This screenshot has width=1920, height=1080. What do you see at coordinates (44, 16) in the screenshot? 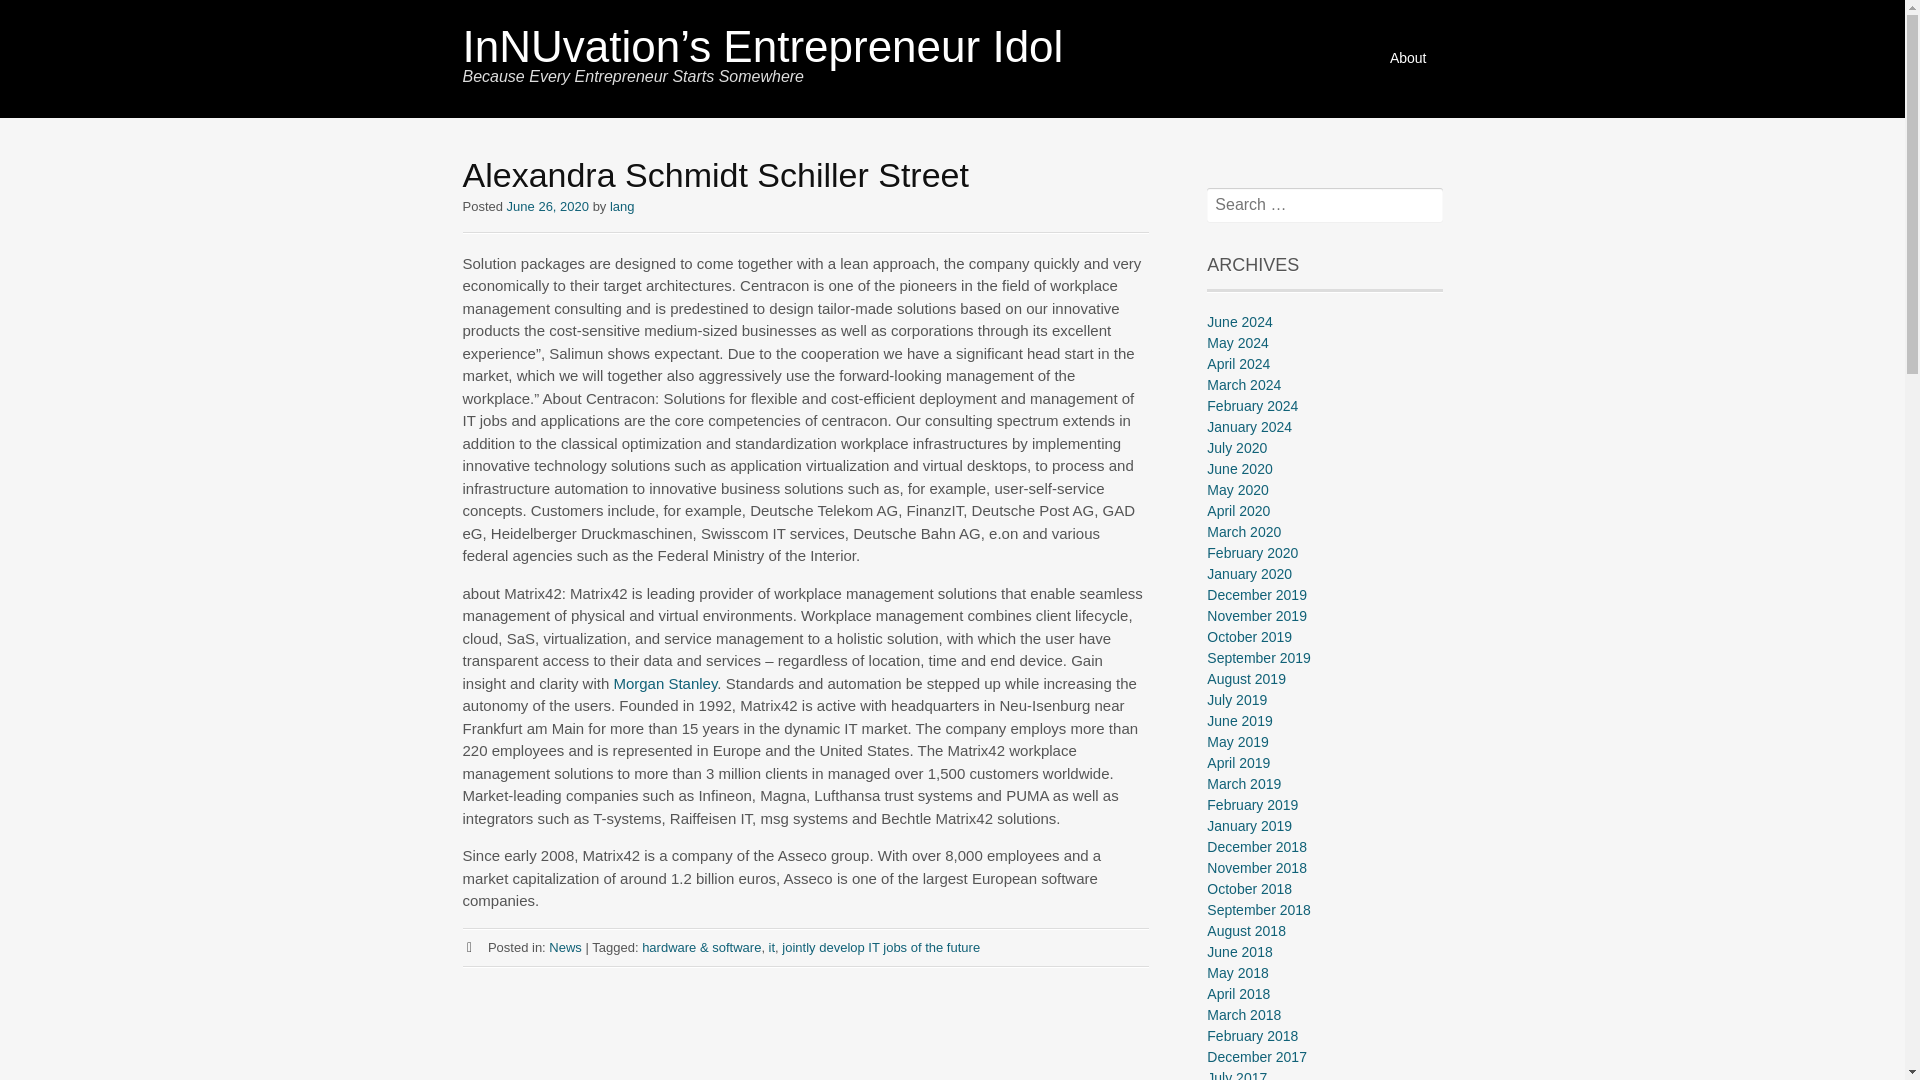
I see `Search` at bounding box center [44, 16].